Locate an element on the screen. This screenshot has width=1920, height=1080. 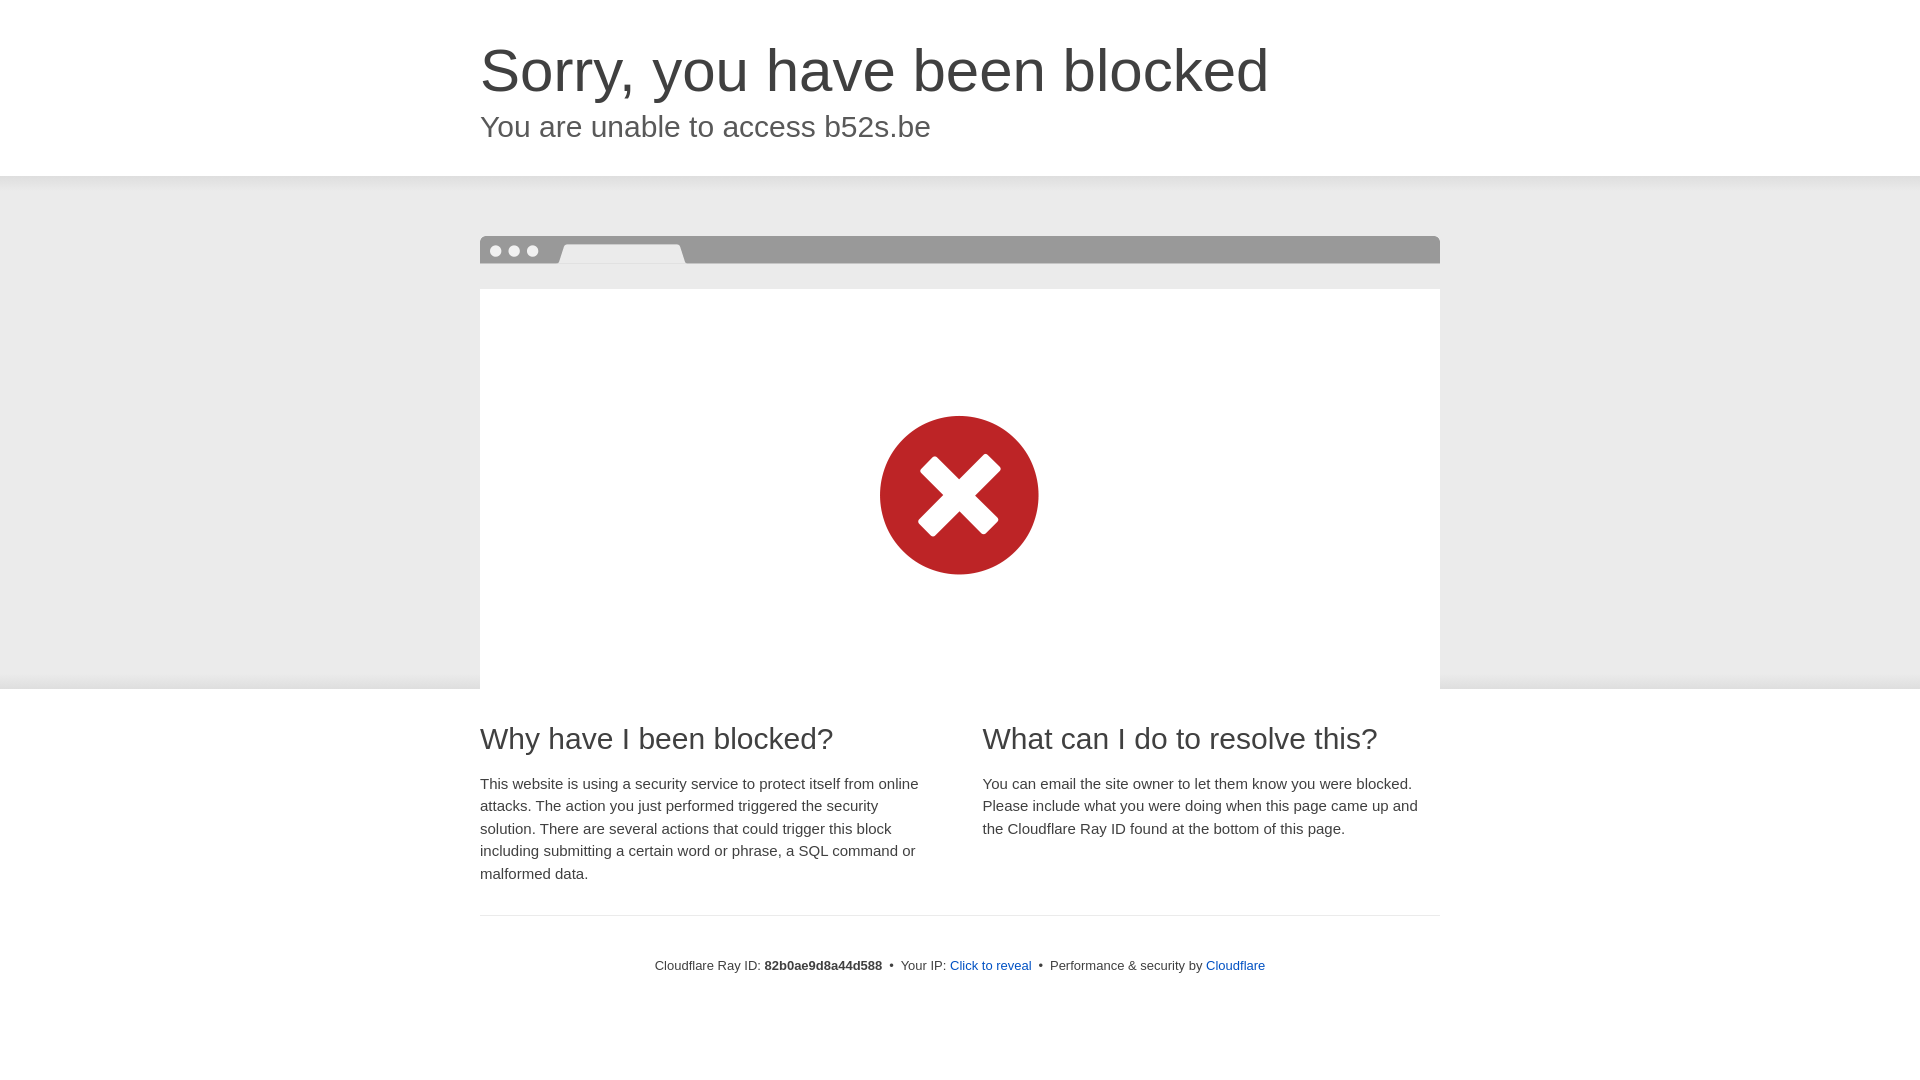
Click to reveal is located at coordinates (991, 966).